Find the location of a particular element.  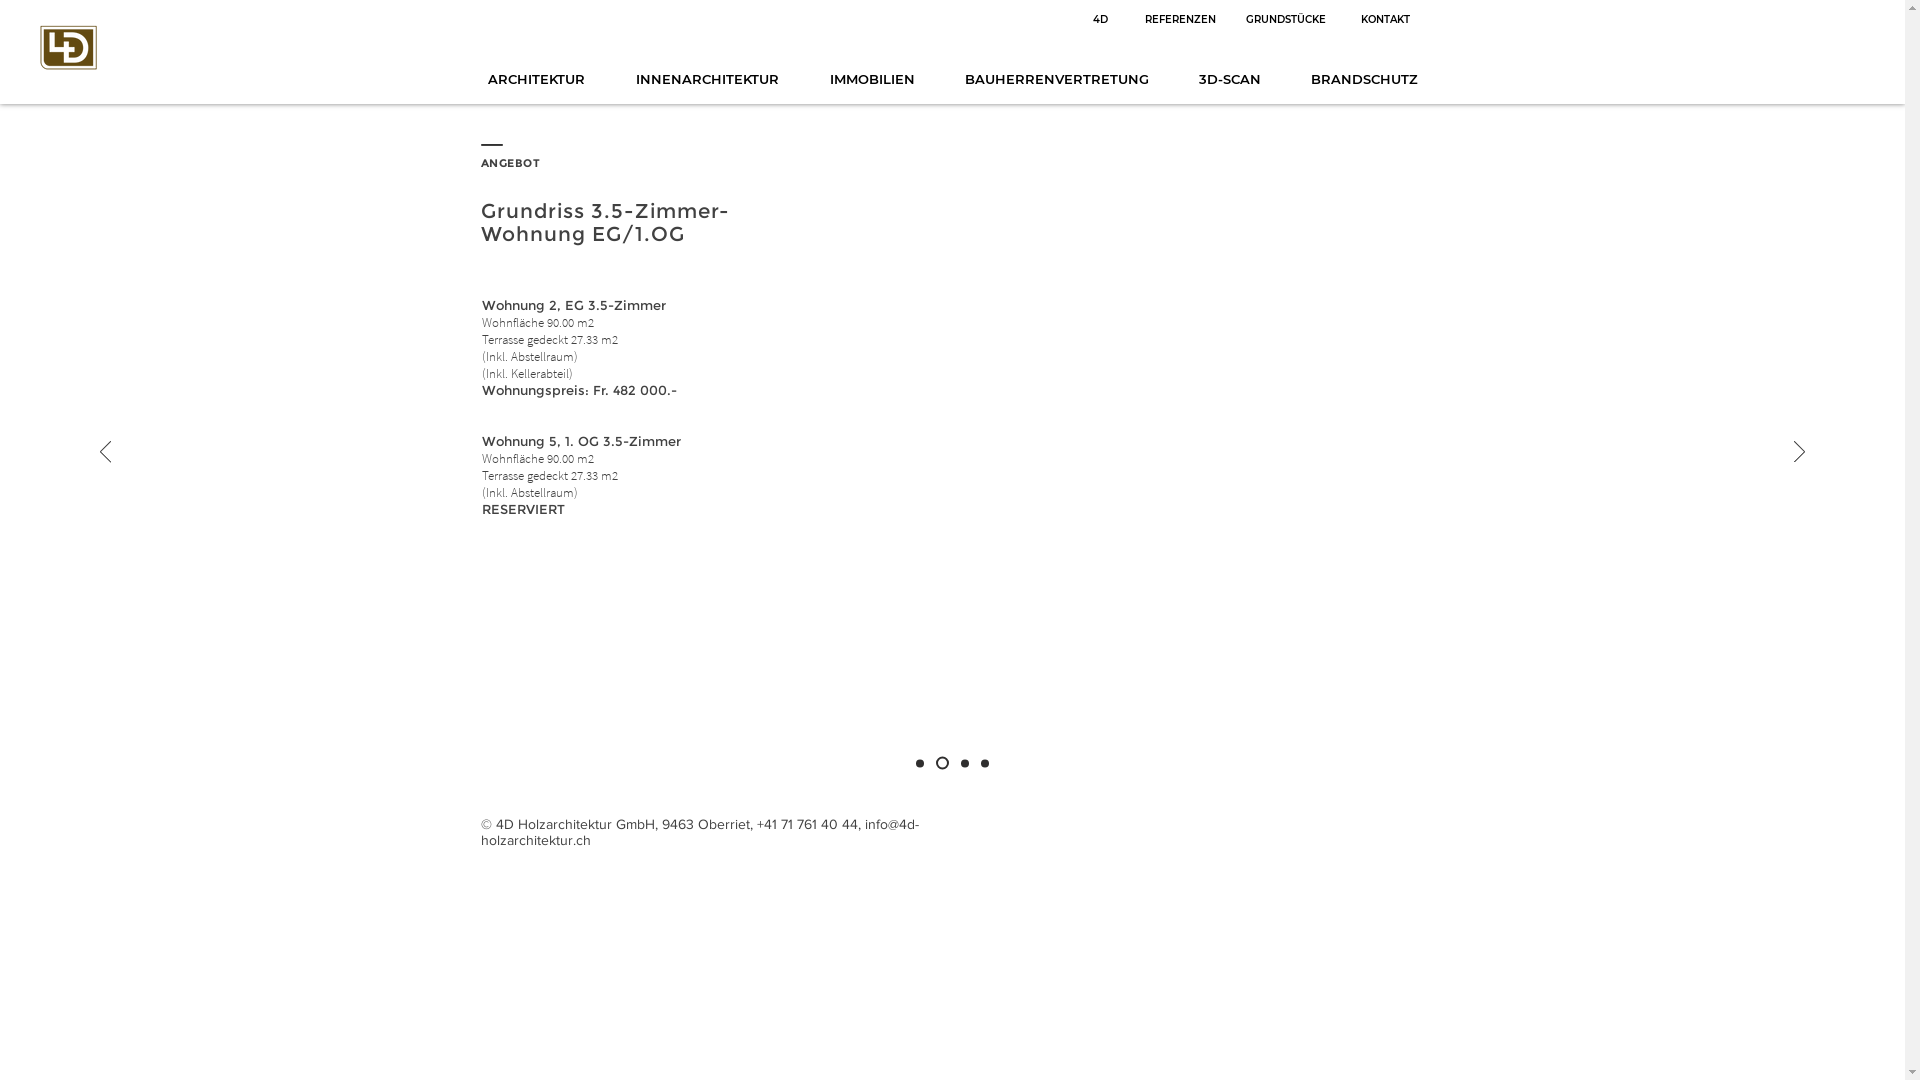

INNENARCHITEKTUR is located at coordinates (707, 79).